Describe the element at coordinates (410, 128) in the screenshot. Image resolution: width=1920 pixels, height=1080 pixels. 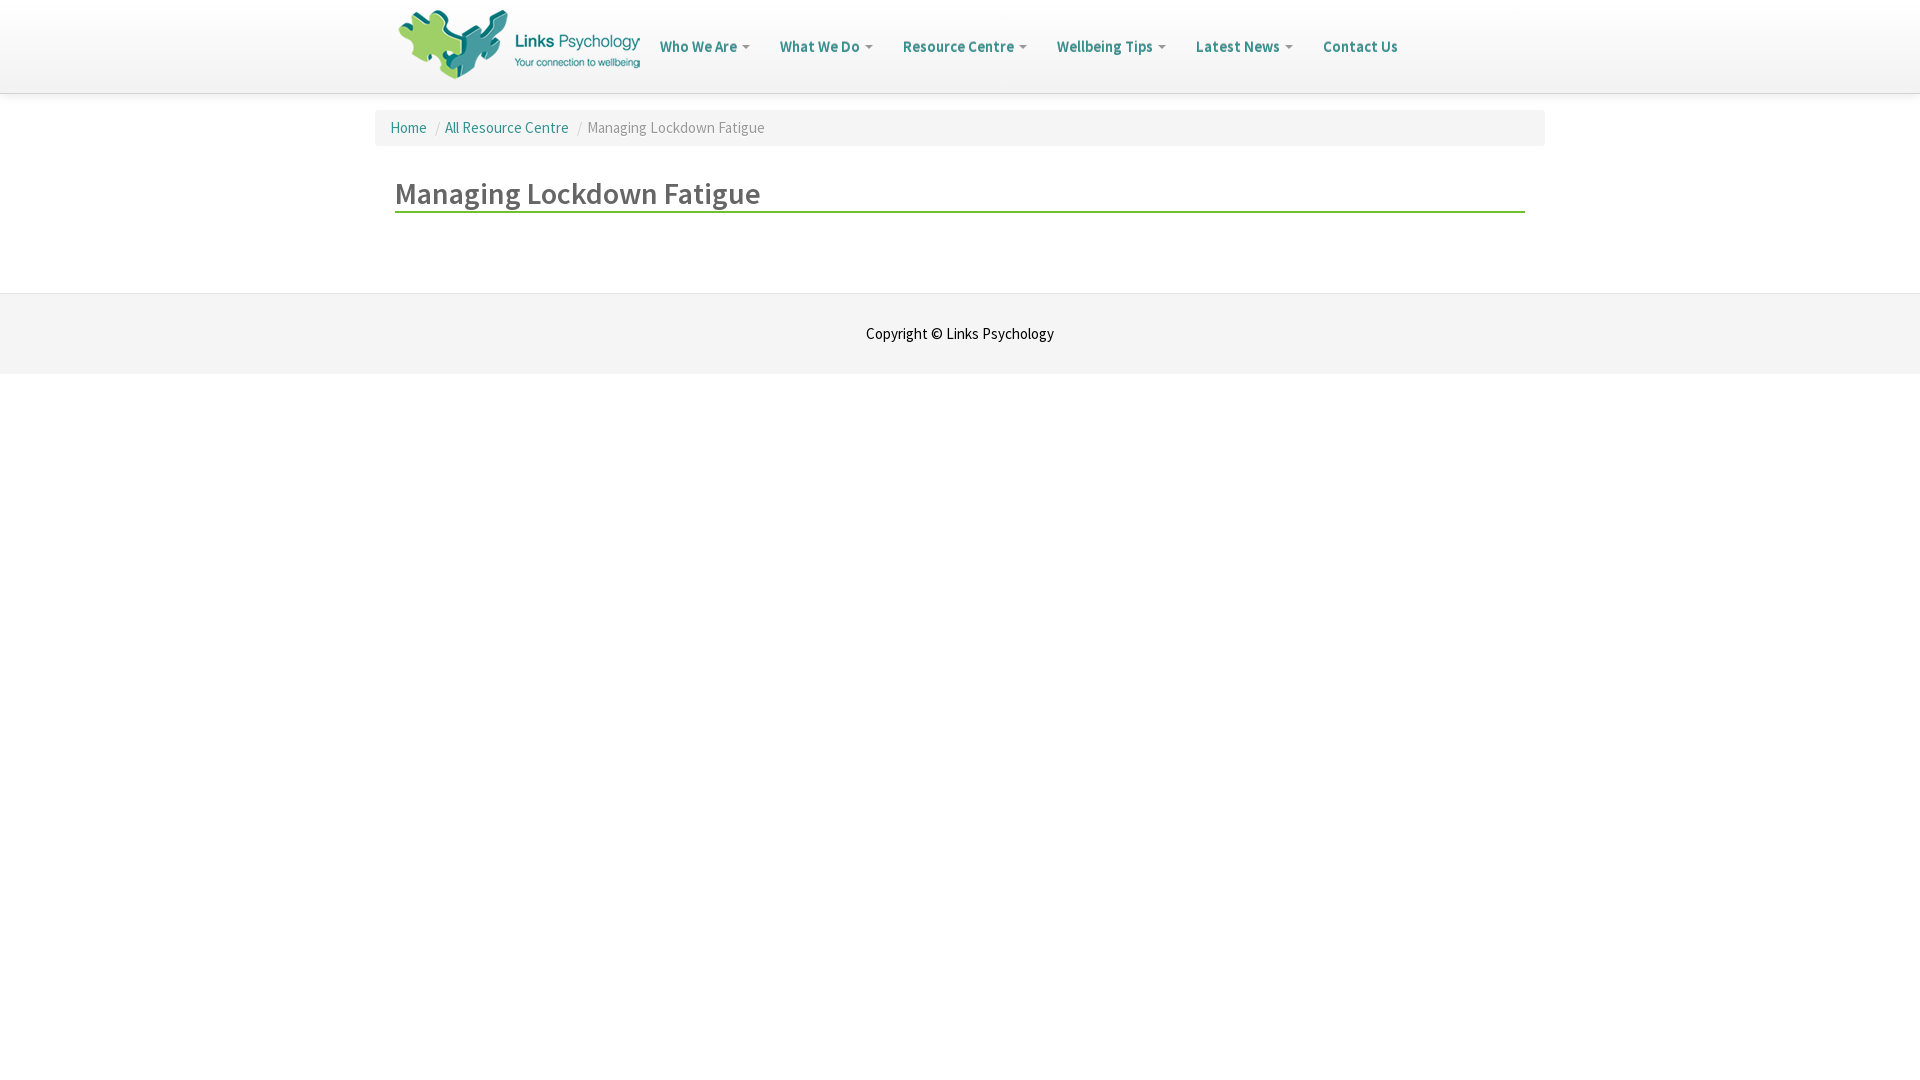
I see `Home` at that location.